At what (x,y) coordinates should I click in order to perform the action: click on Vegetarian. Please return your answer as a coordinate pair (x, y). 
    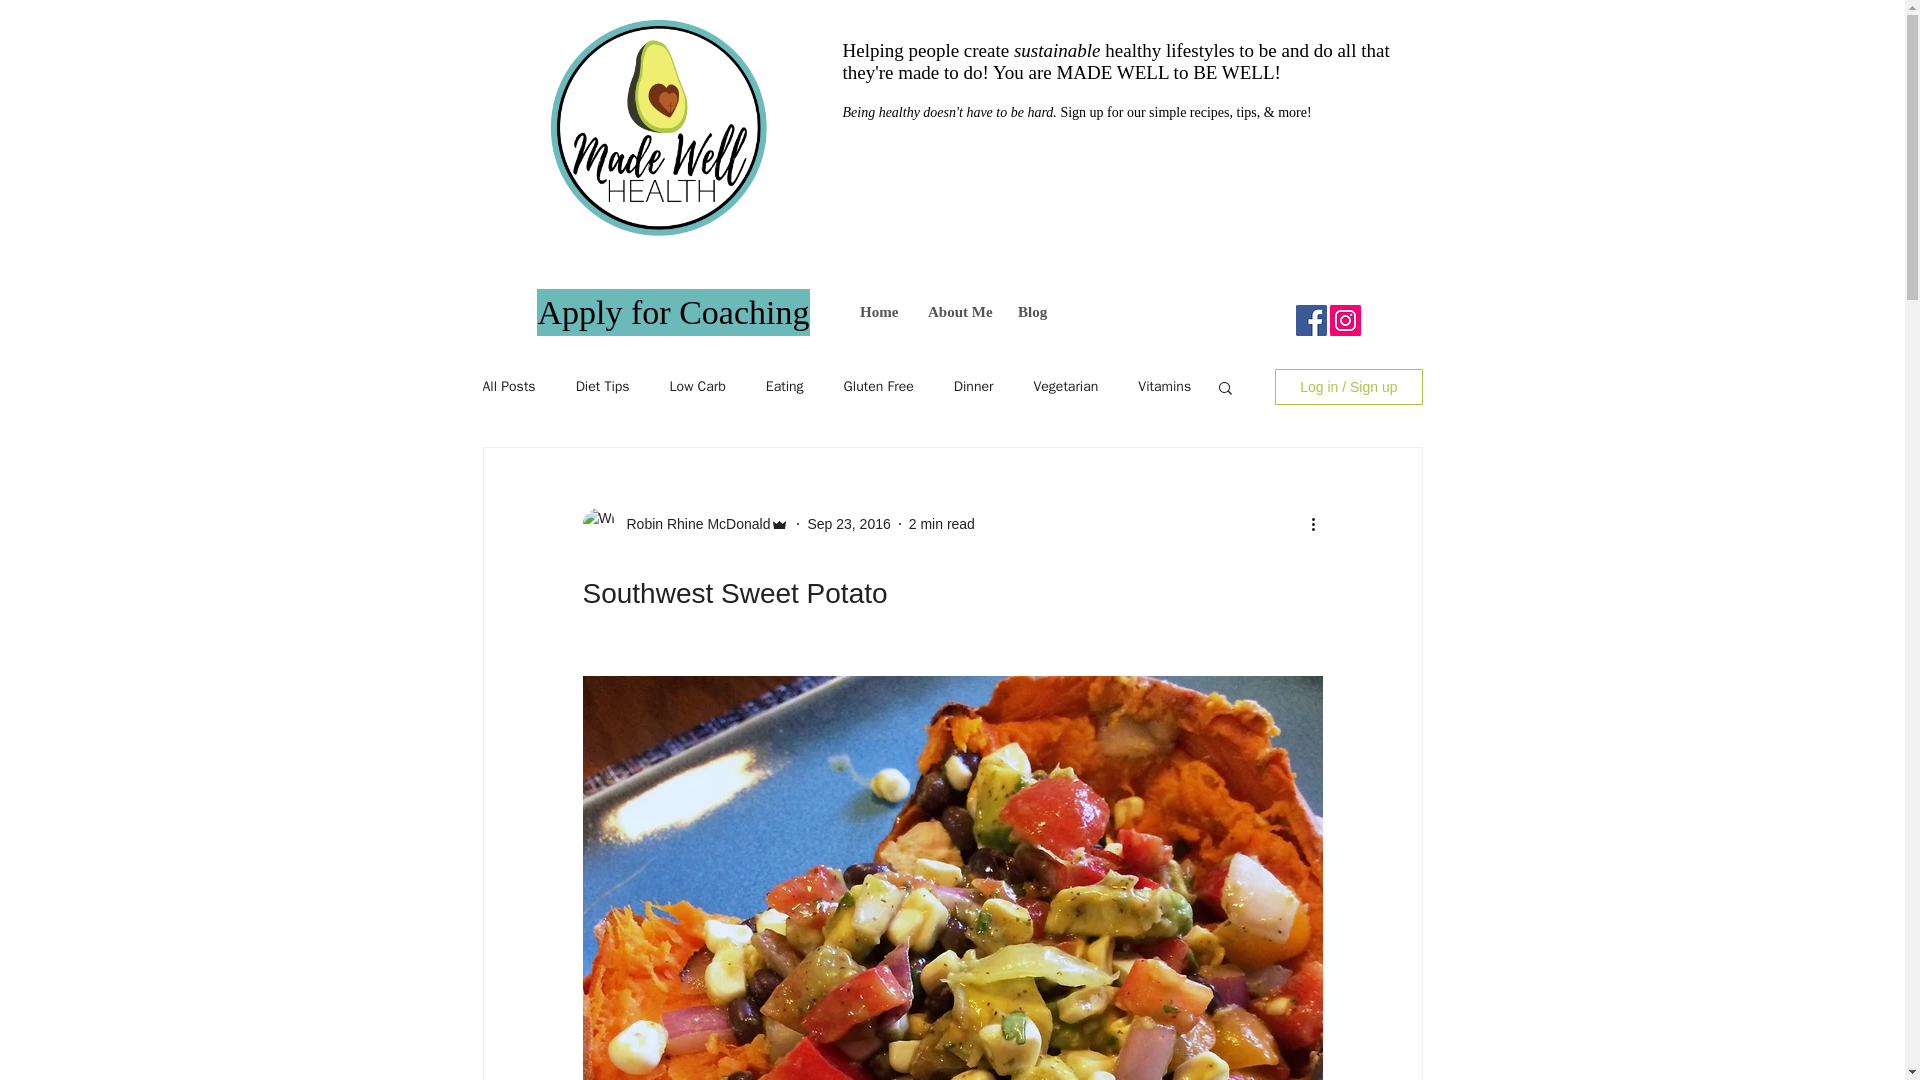
    Looking at the image, I should click on (1065, 387).